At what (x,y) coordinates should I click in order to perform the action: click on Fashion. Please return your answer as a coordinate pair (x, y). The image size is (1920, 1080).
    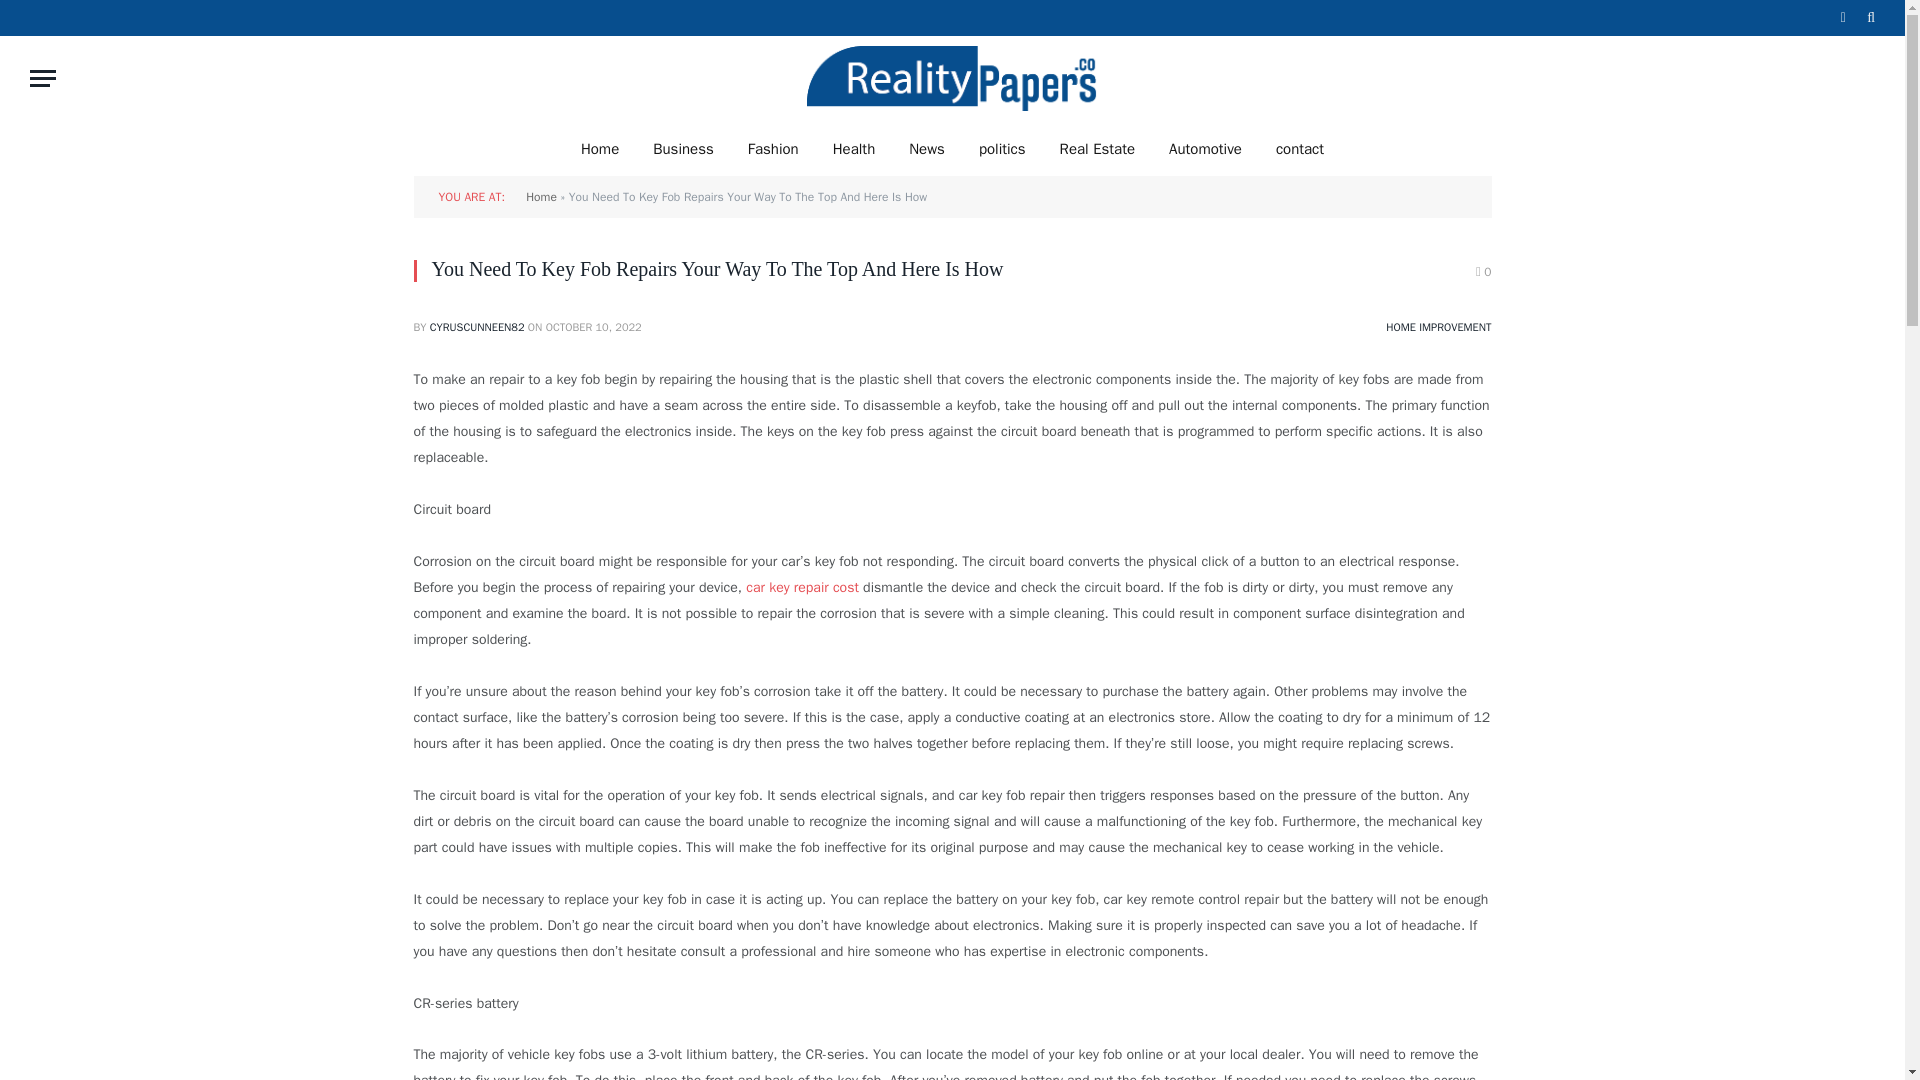
    Looking at the image, I should click on (774, 148).